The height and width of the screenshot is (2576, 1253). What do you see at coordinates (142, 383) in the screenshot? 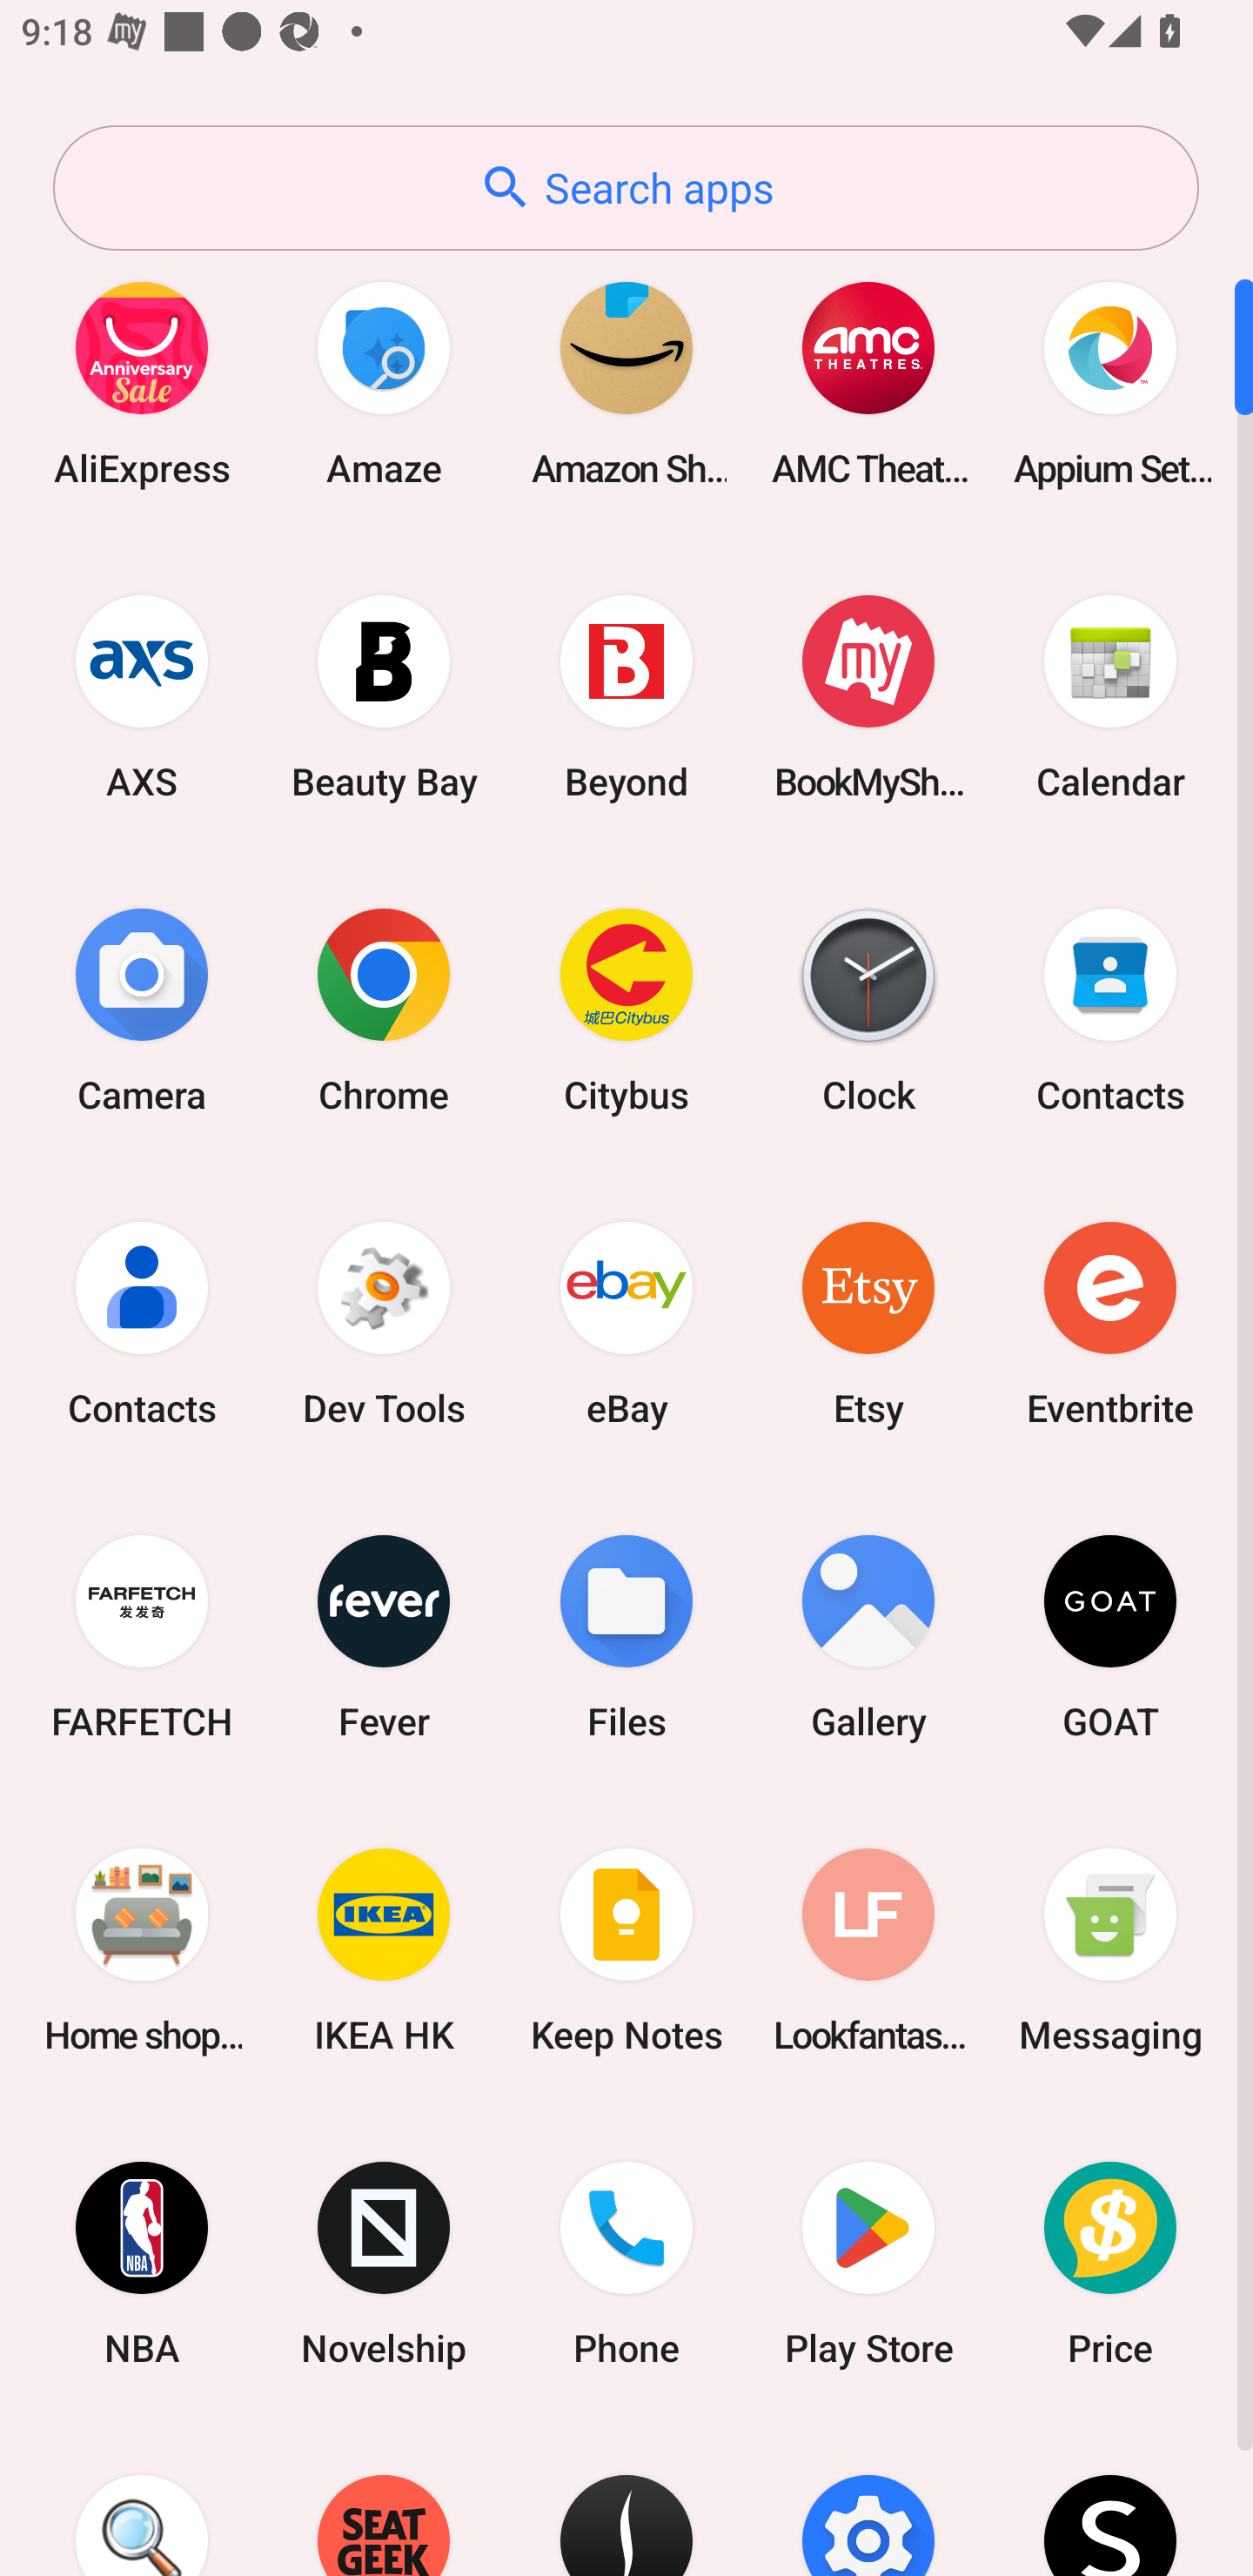
I see `AliExpress` at bounding box center [142, 383].